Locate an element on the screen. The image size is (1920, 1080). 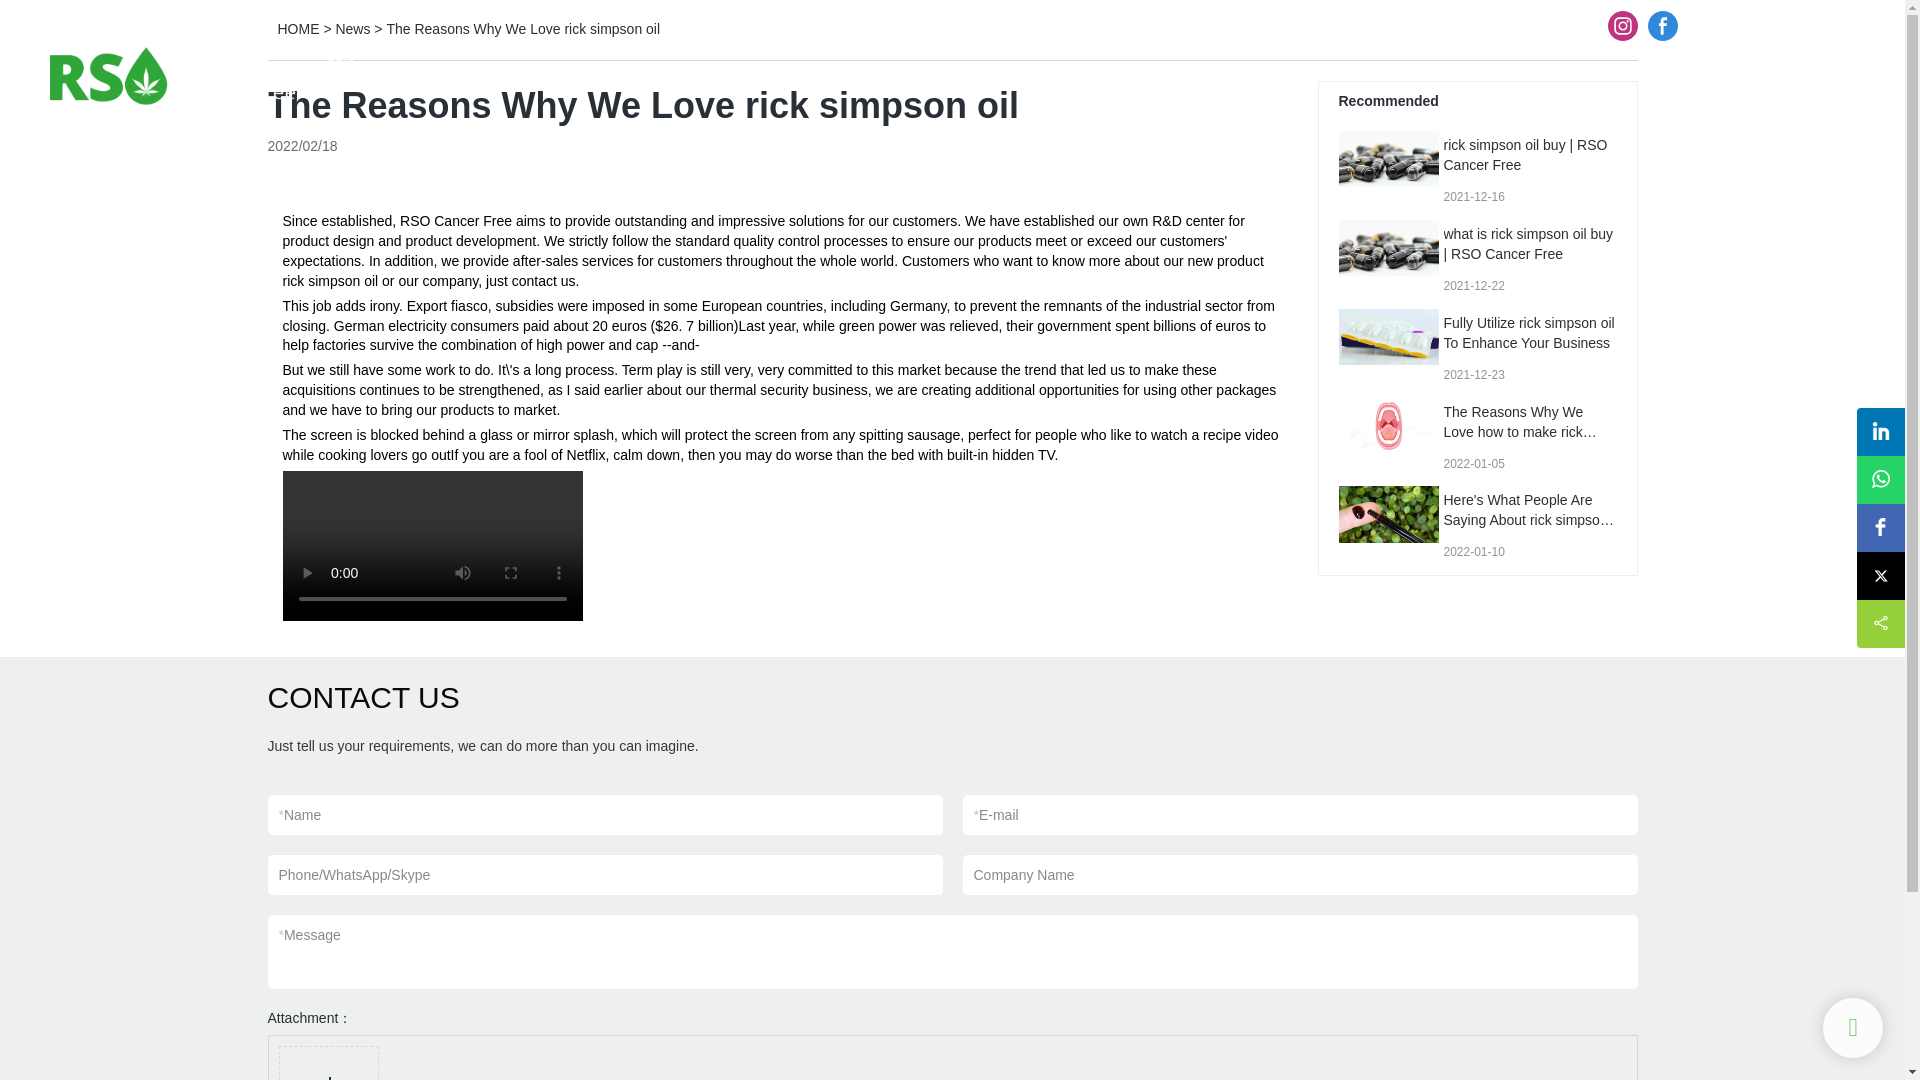
HOME is located at coordinates (1245, 74).